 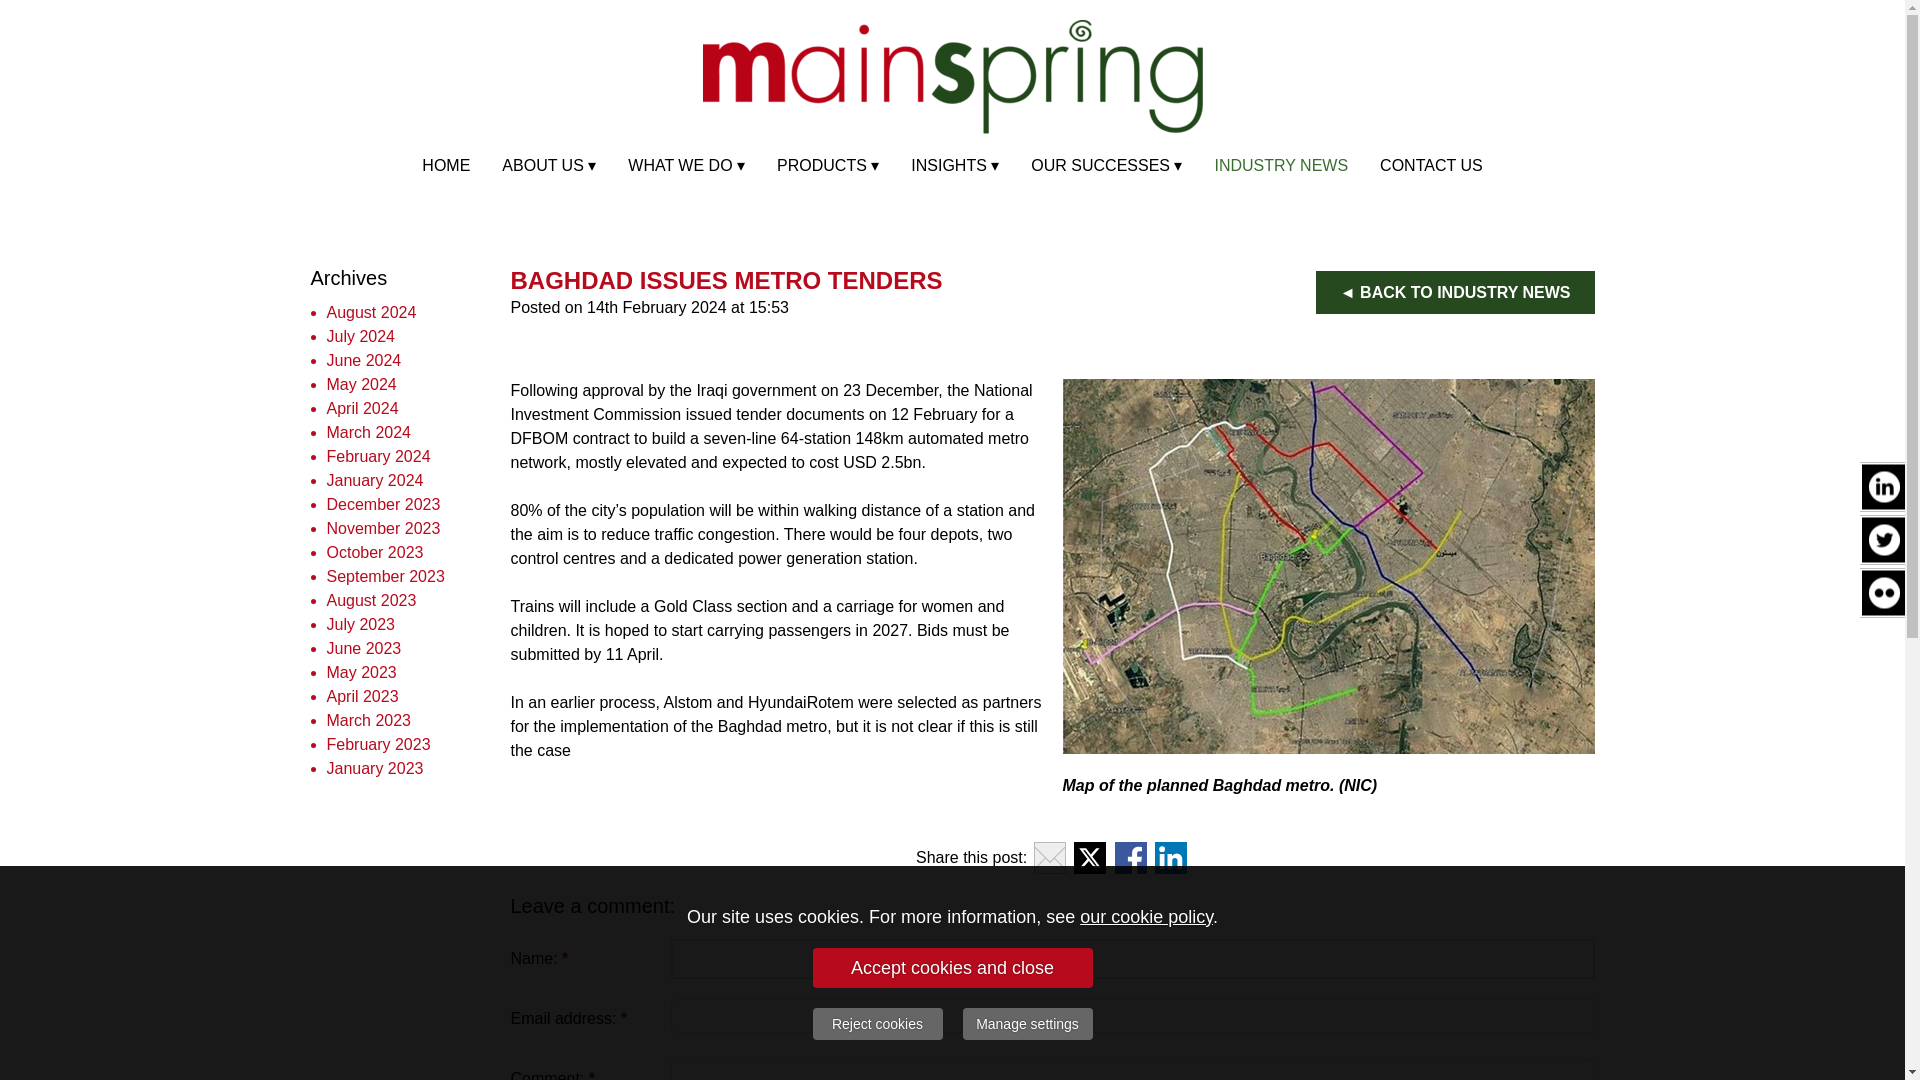 I want to click on June 2024, so click(x=364, y=360).